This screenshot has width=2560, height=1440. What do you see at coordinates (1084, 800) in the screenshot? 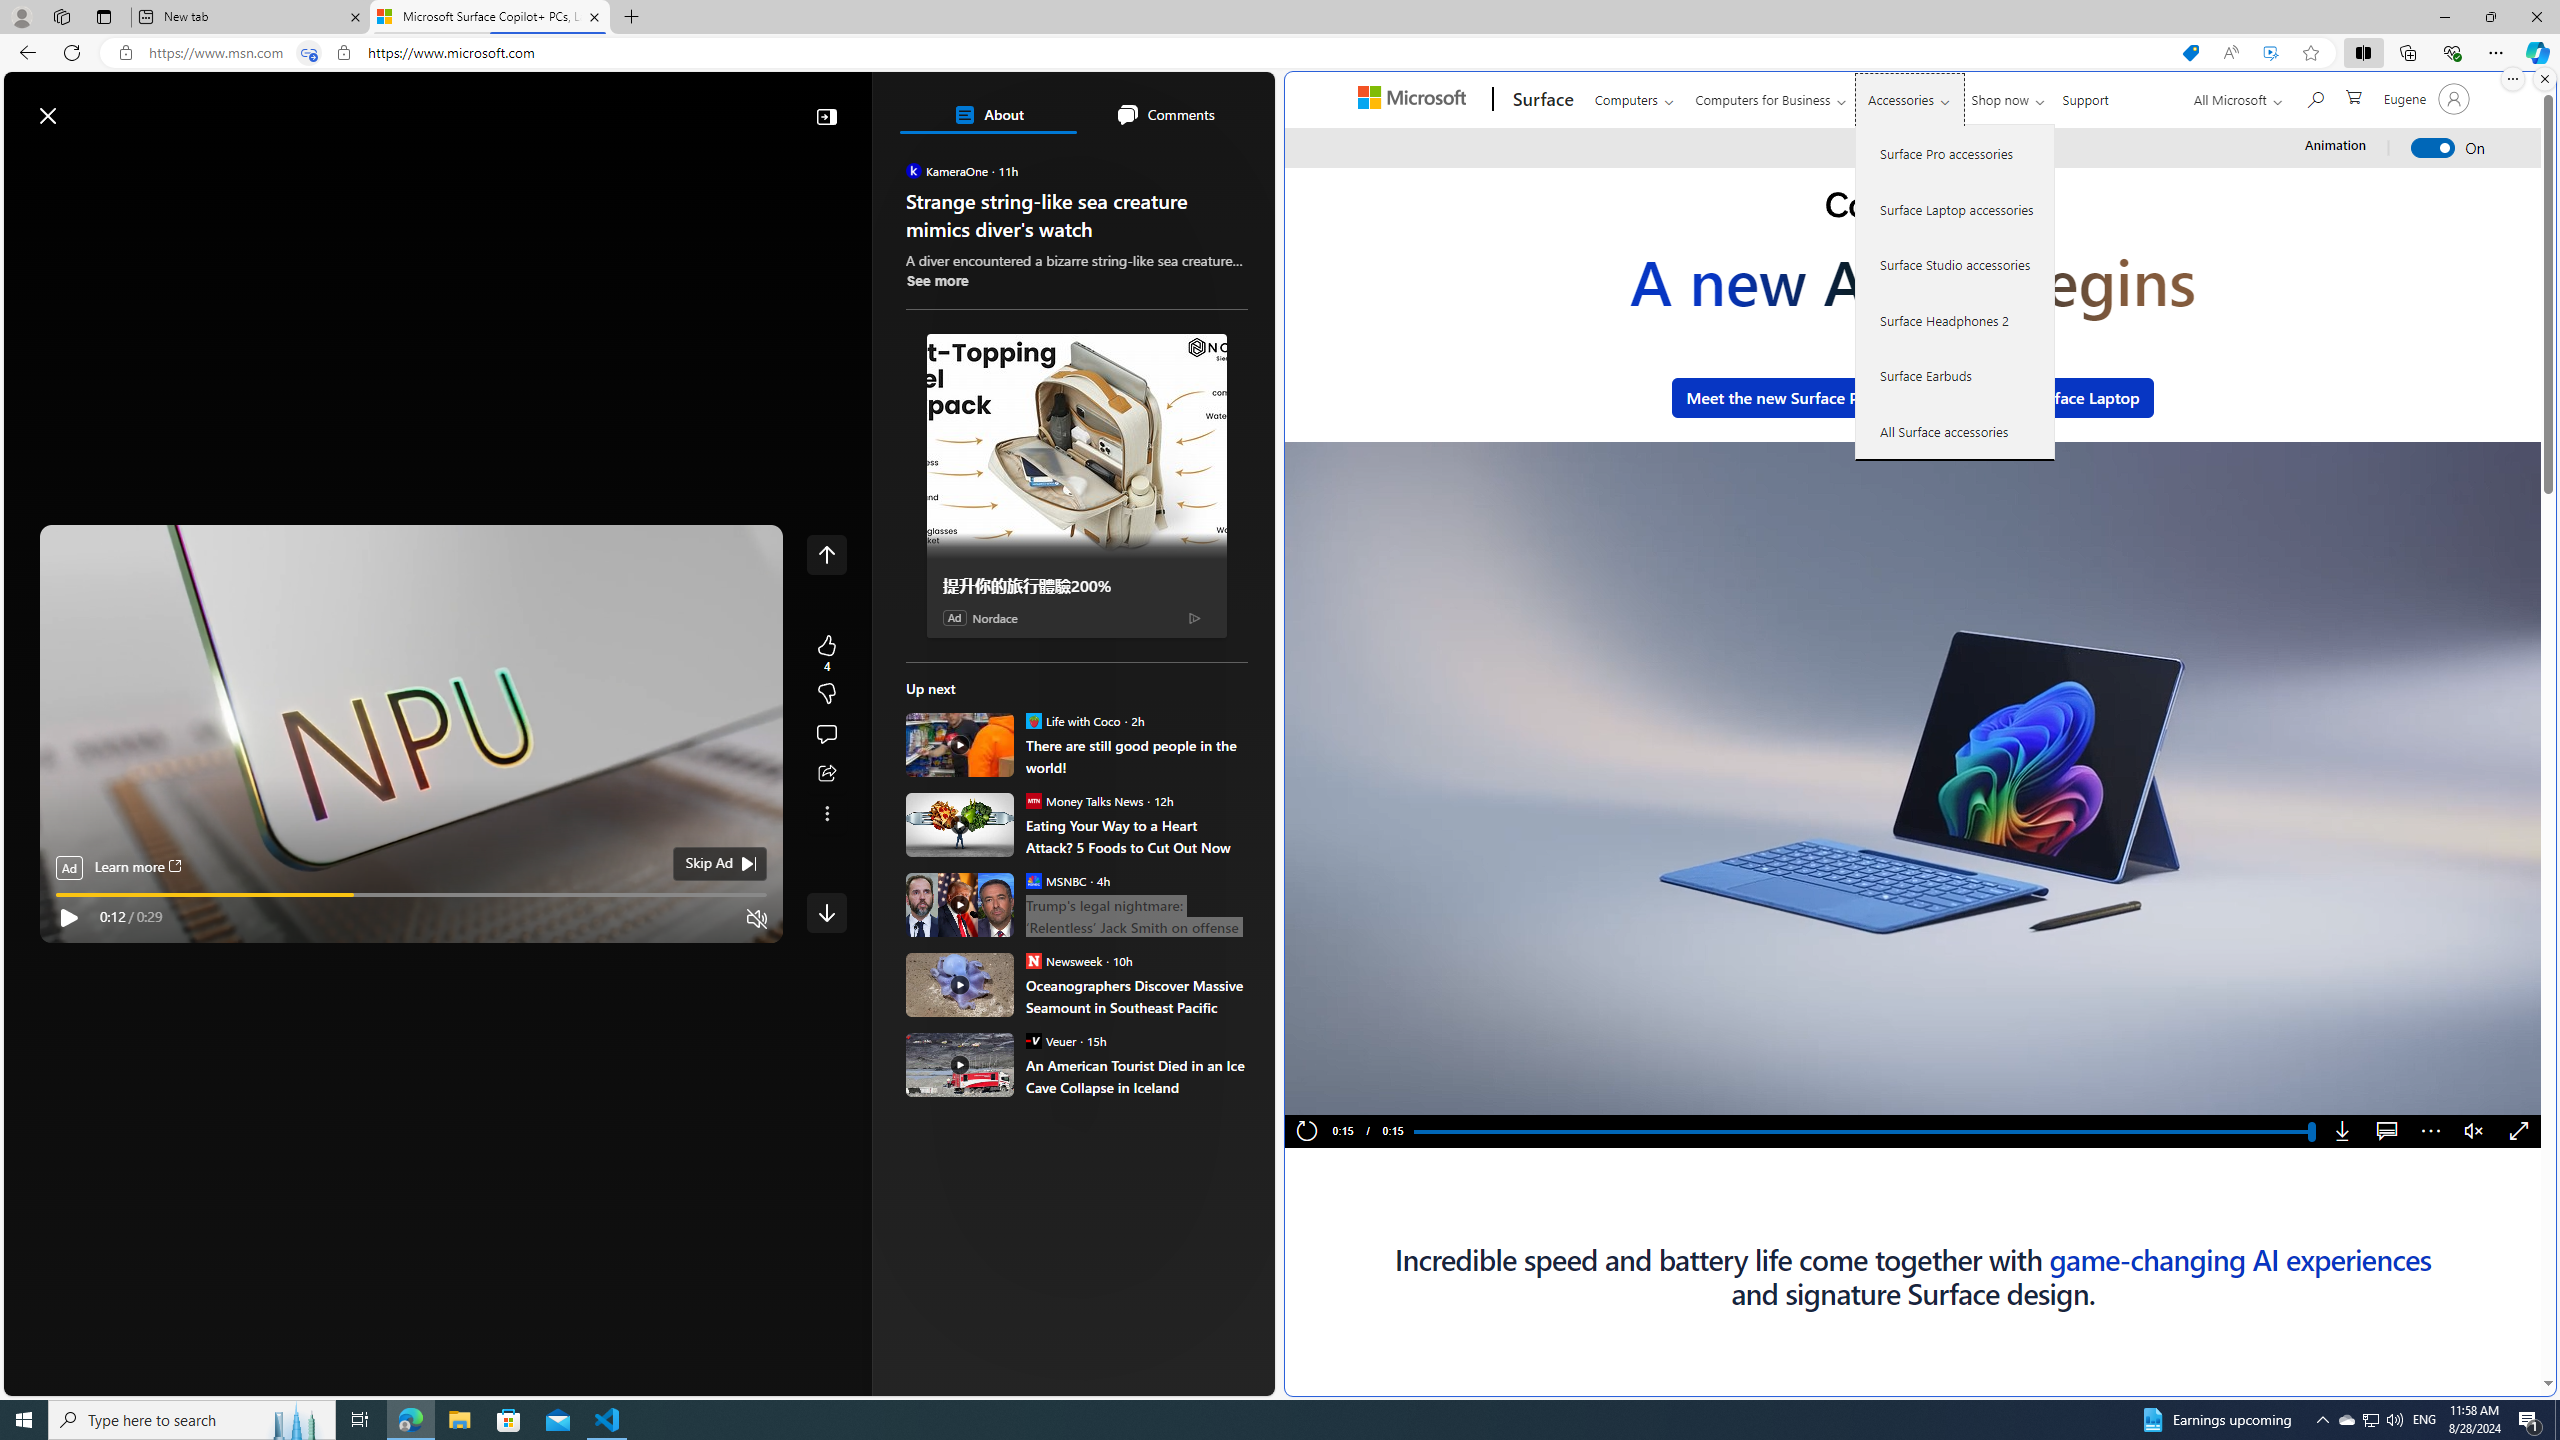
I see `Money Talks News Money Talks News` at bounding box center [1084, 800].